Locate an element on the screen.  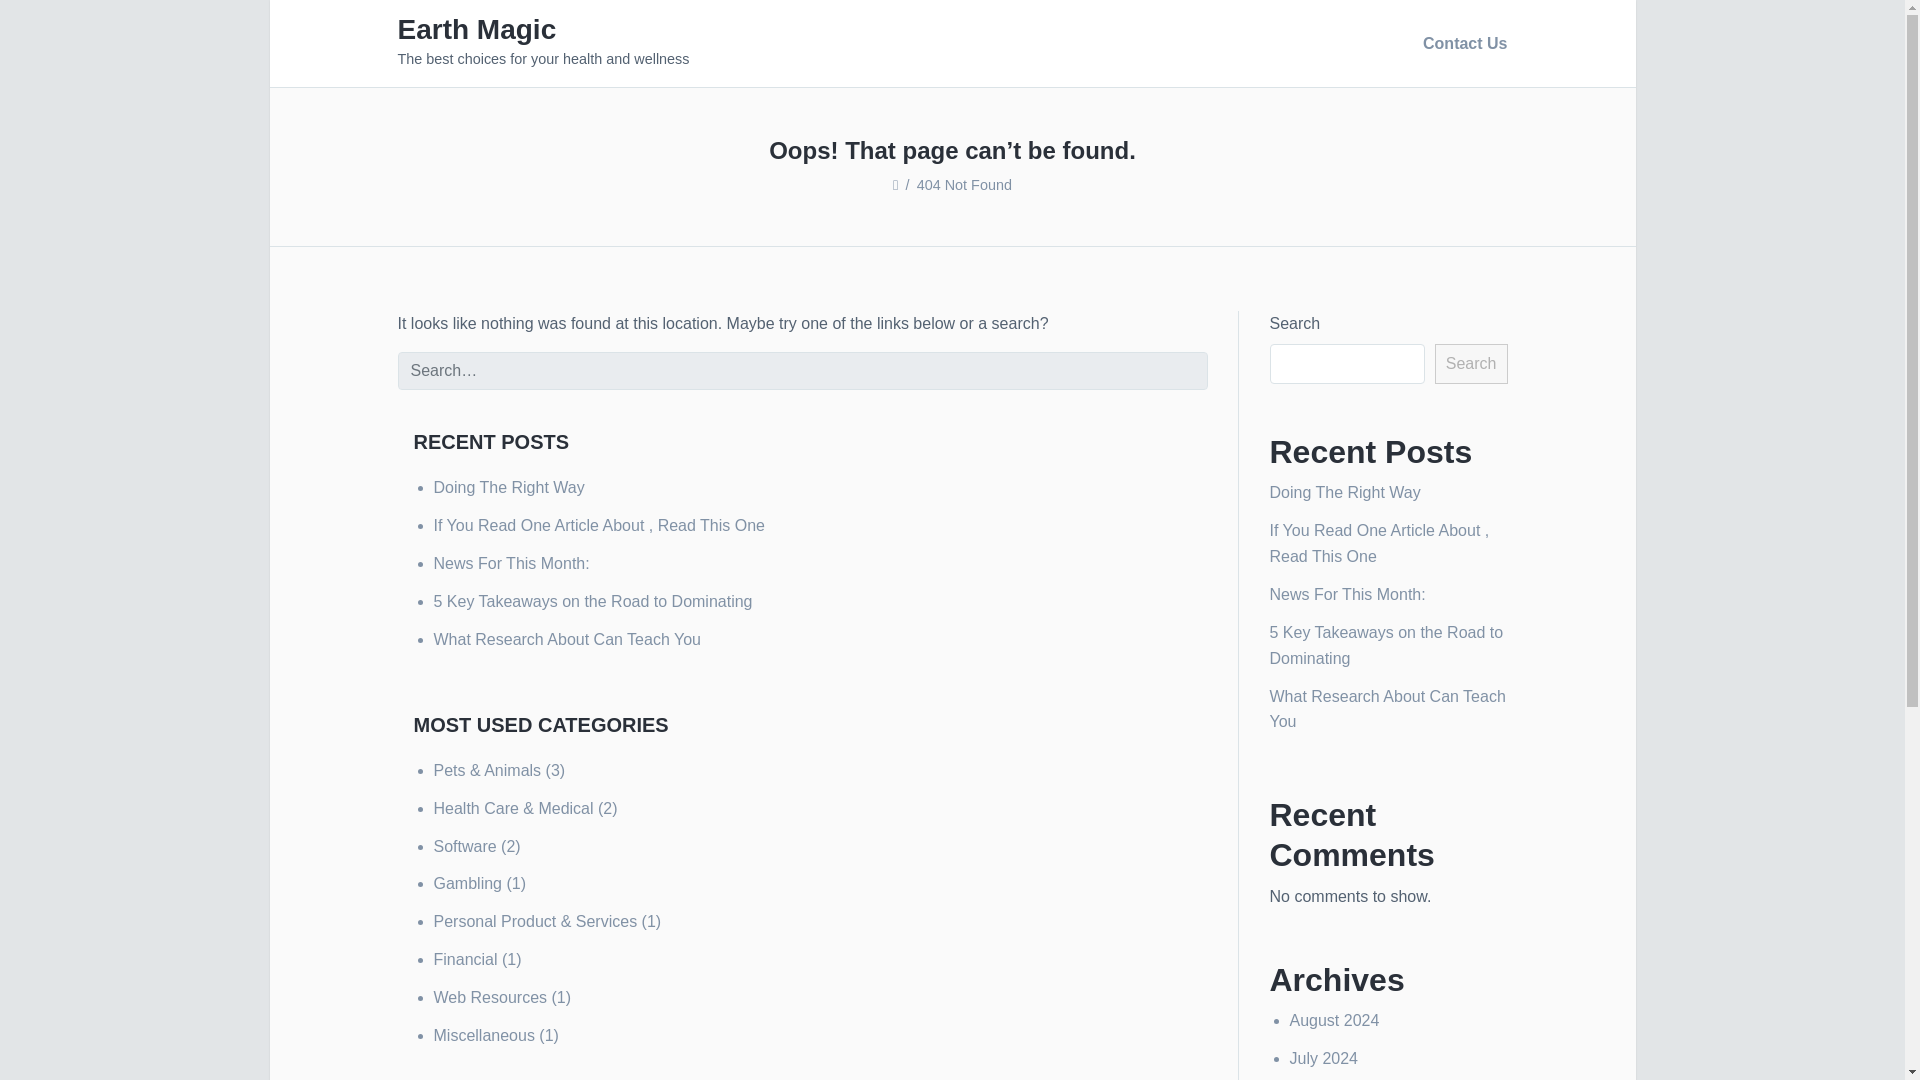
Doing The Right Way is located at coordinates (509, 487).